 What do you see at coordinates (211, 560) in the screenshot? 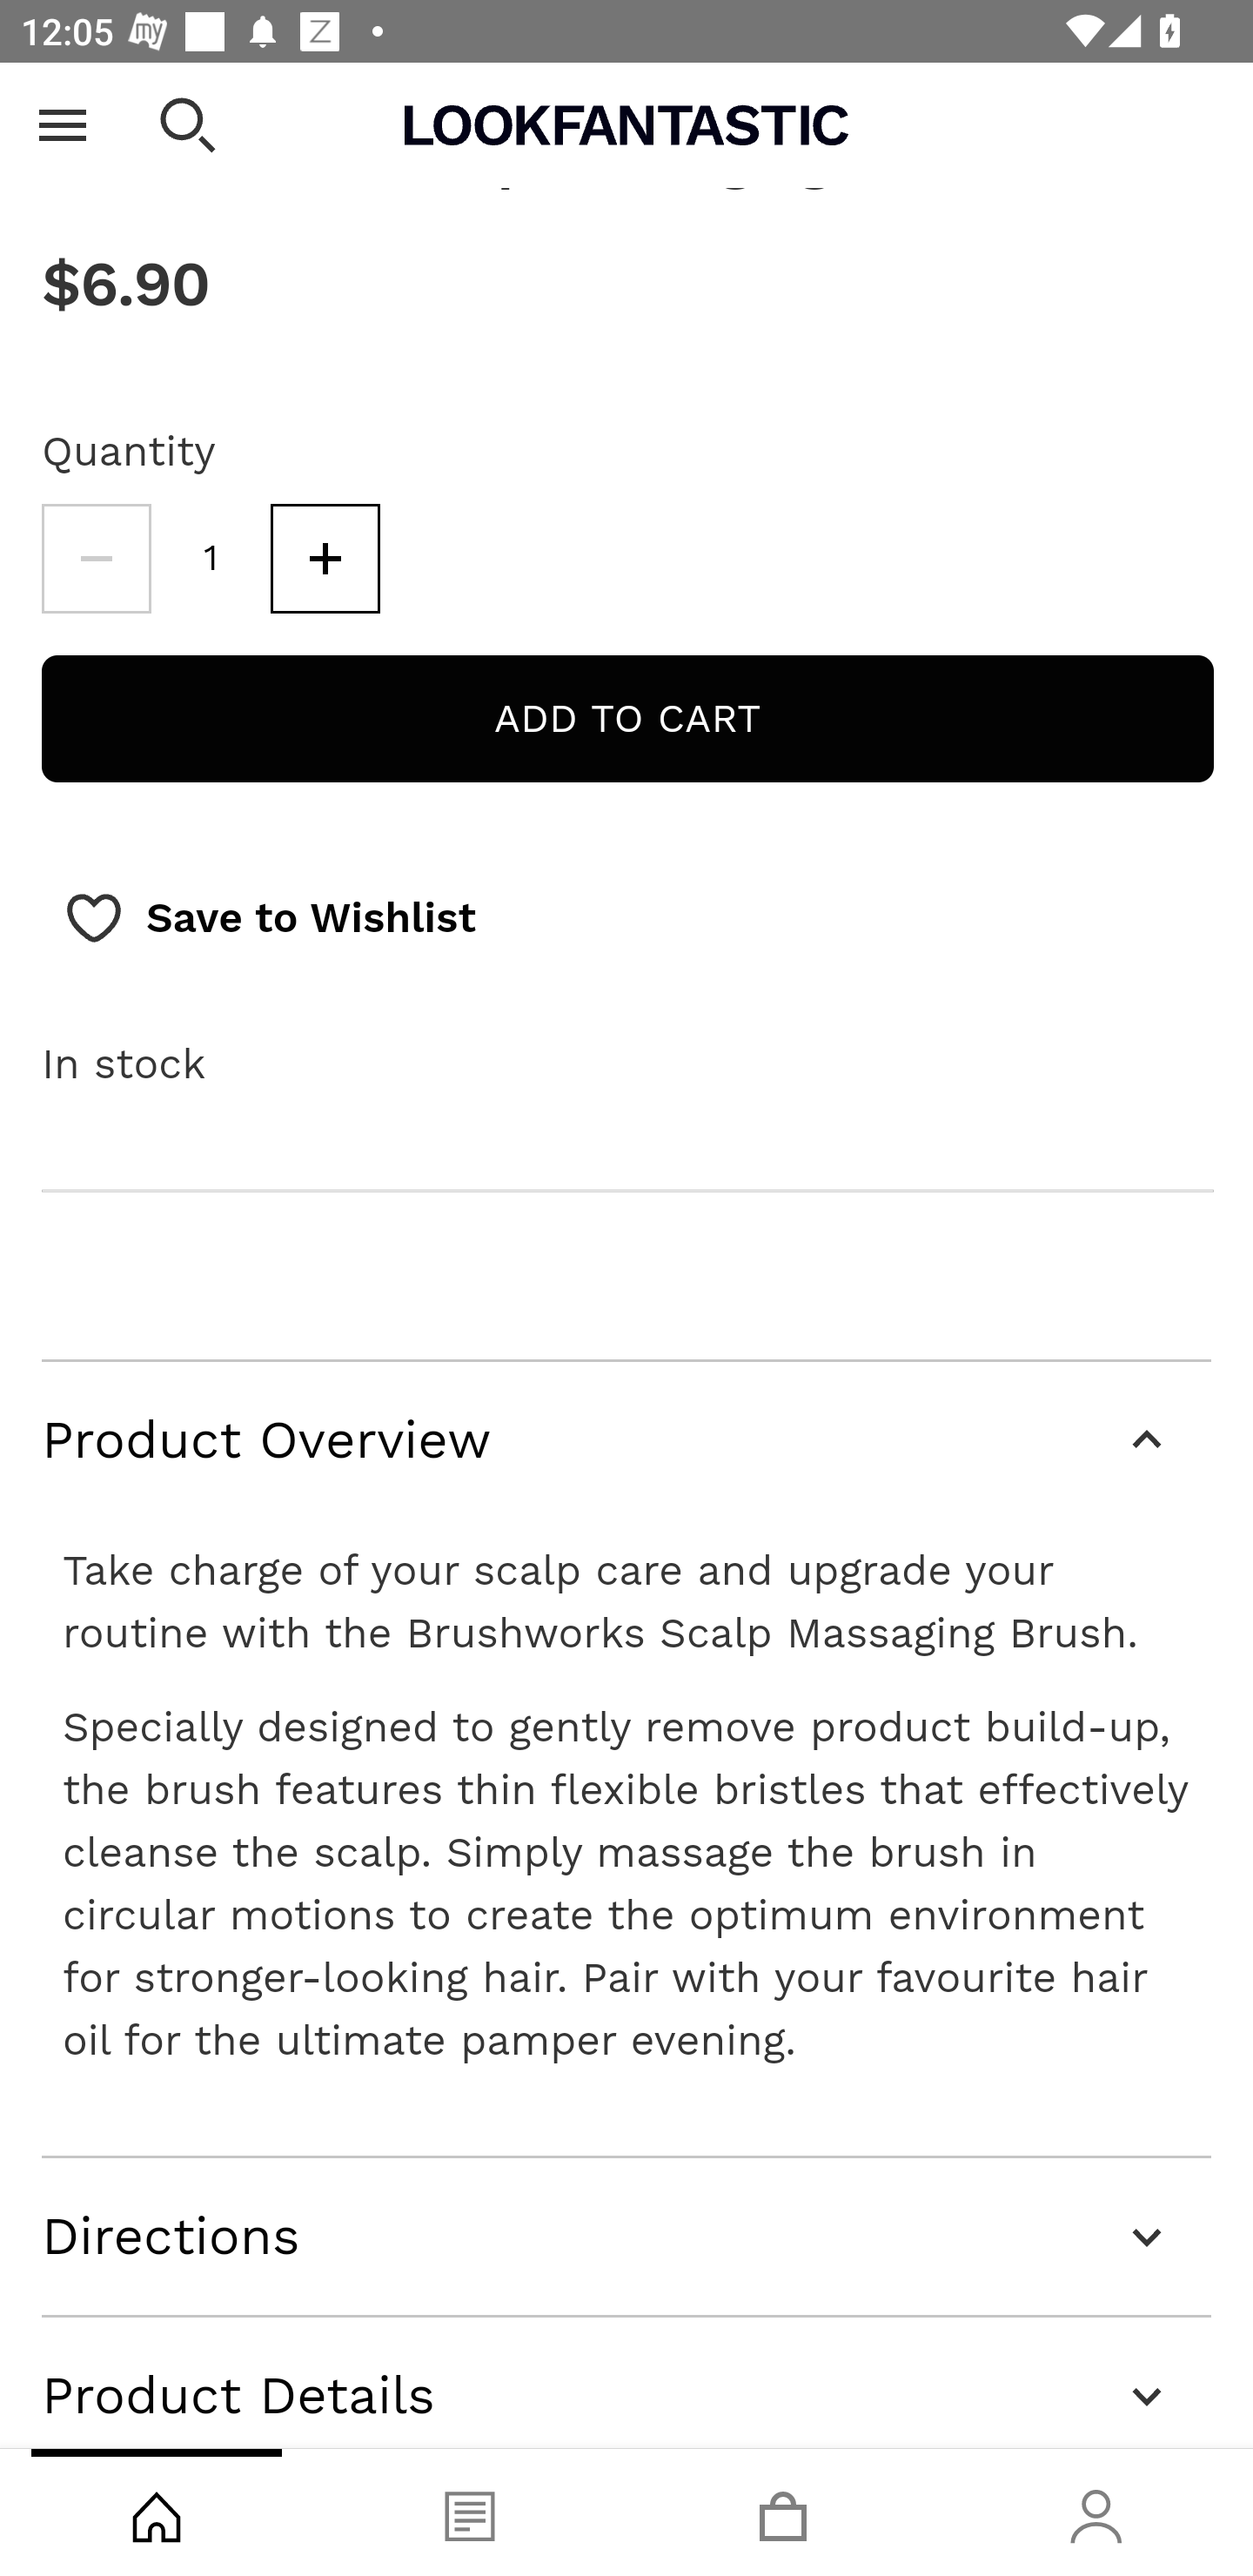
I see `1, Quantity` at bounding box center [211, 560].